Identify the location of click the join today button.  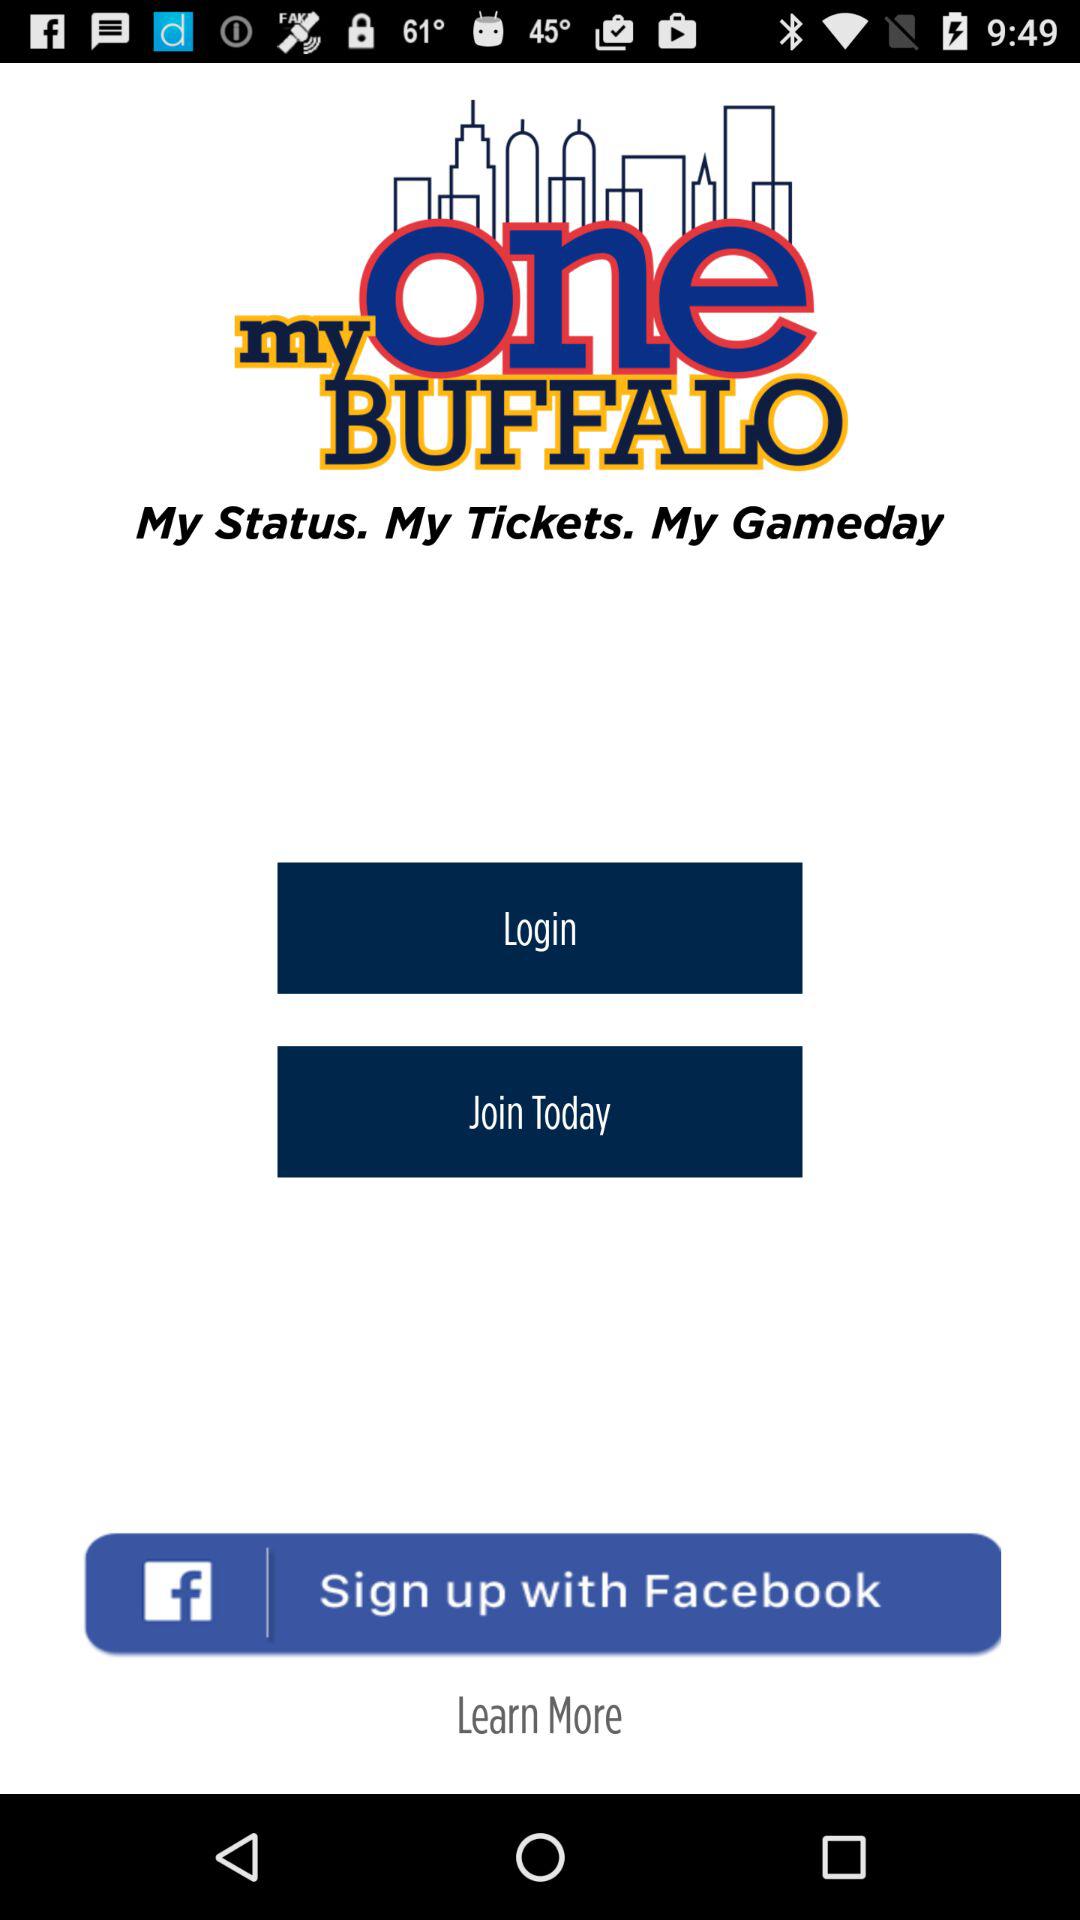
(540, 1112).